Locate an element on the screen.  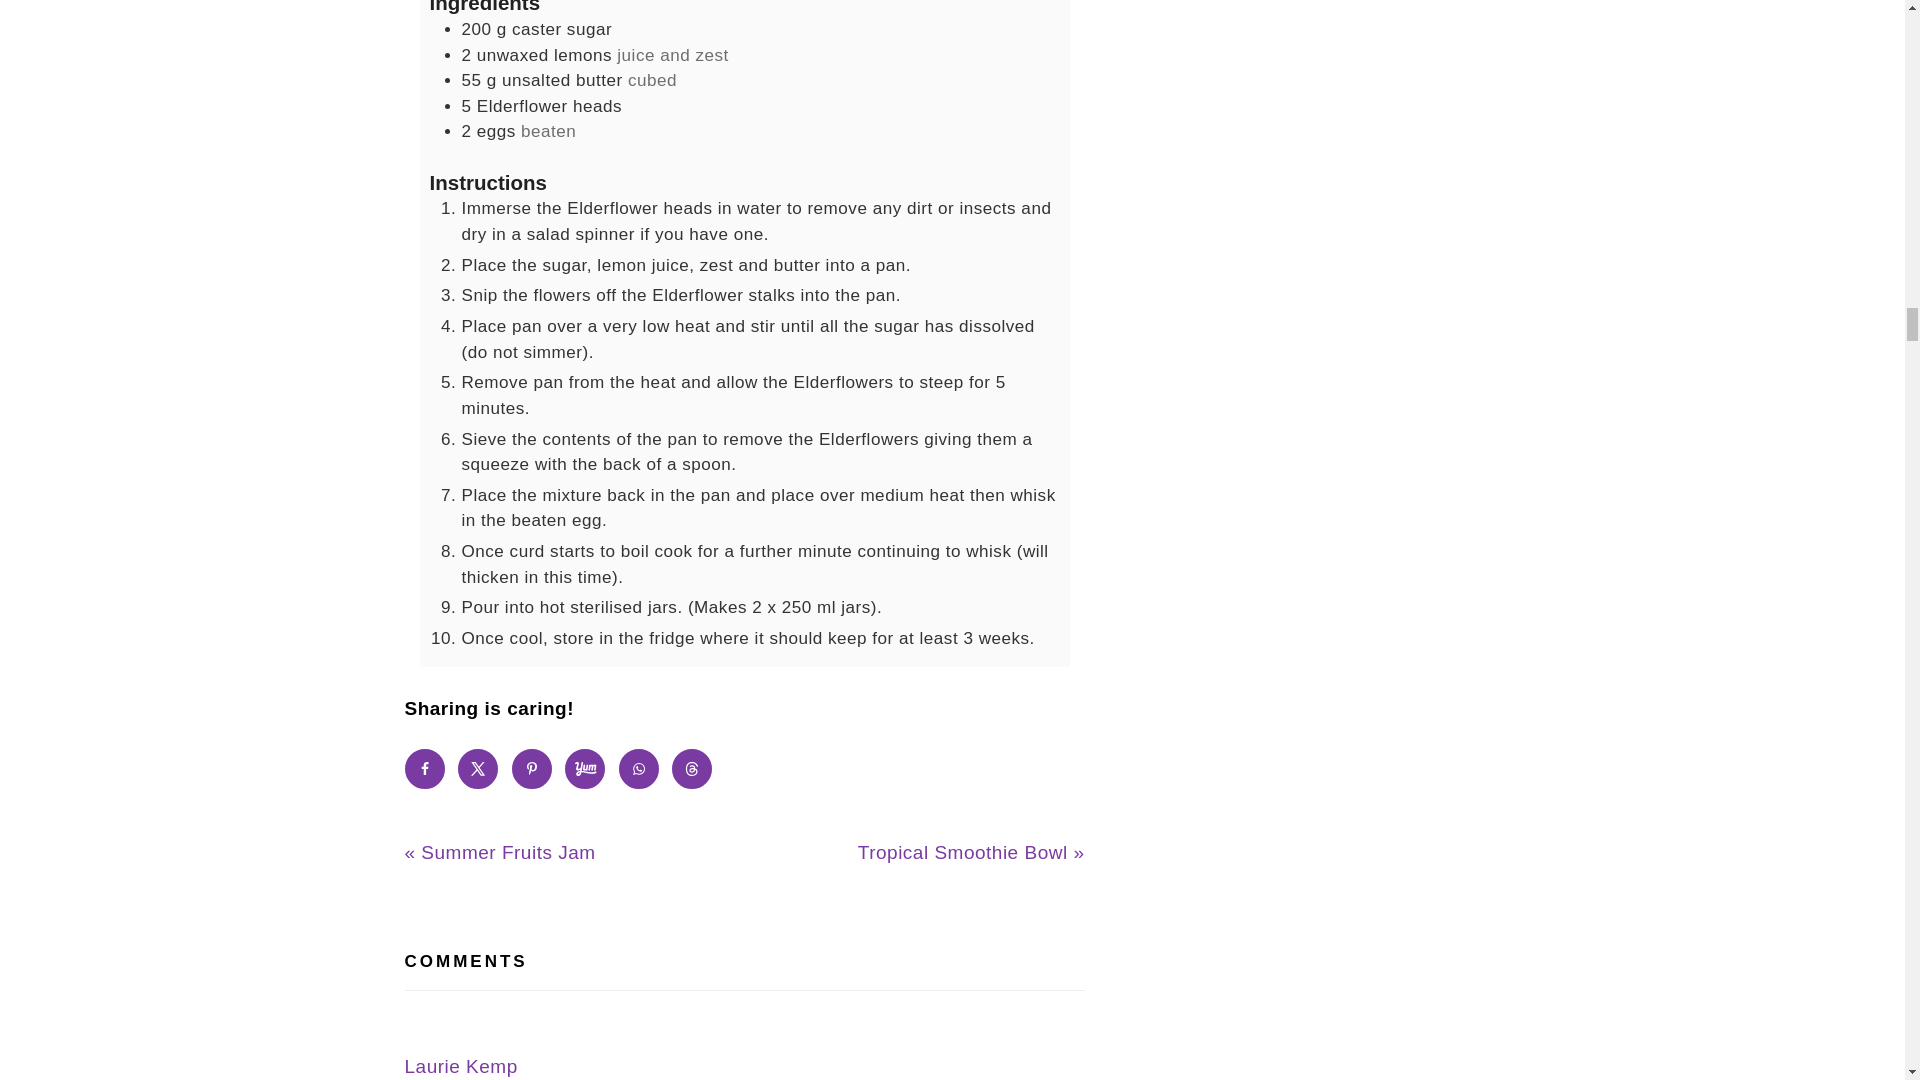
Share on X is located at coordinates (478, 769).